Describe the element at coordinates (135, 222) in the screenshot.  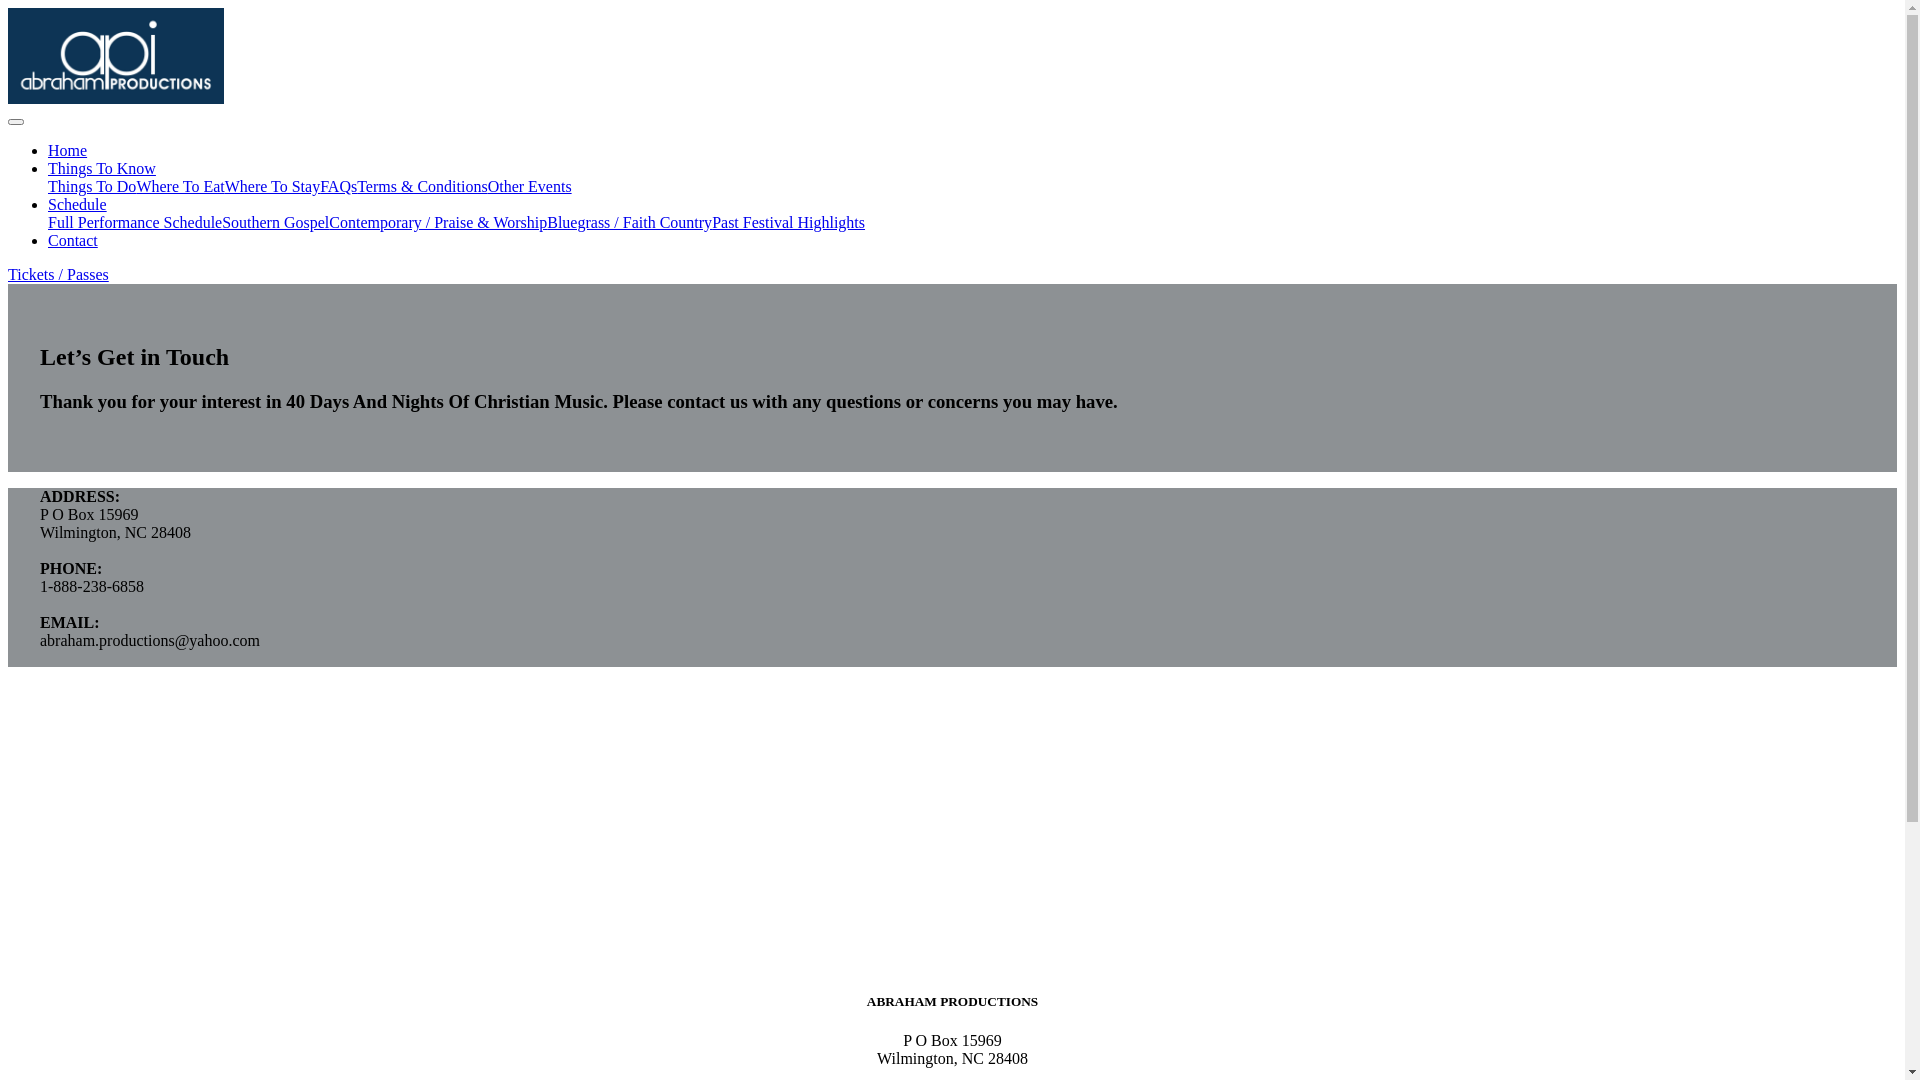
I see `Full Performance Schedule` at that location.